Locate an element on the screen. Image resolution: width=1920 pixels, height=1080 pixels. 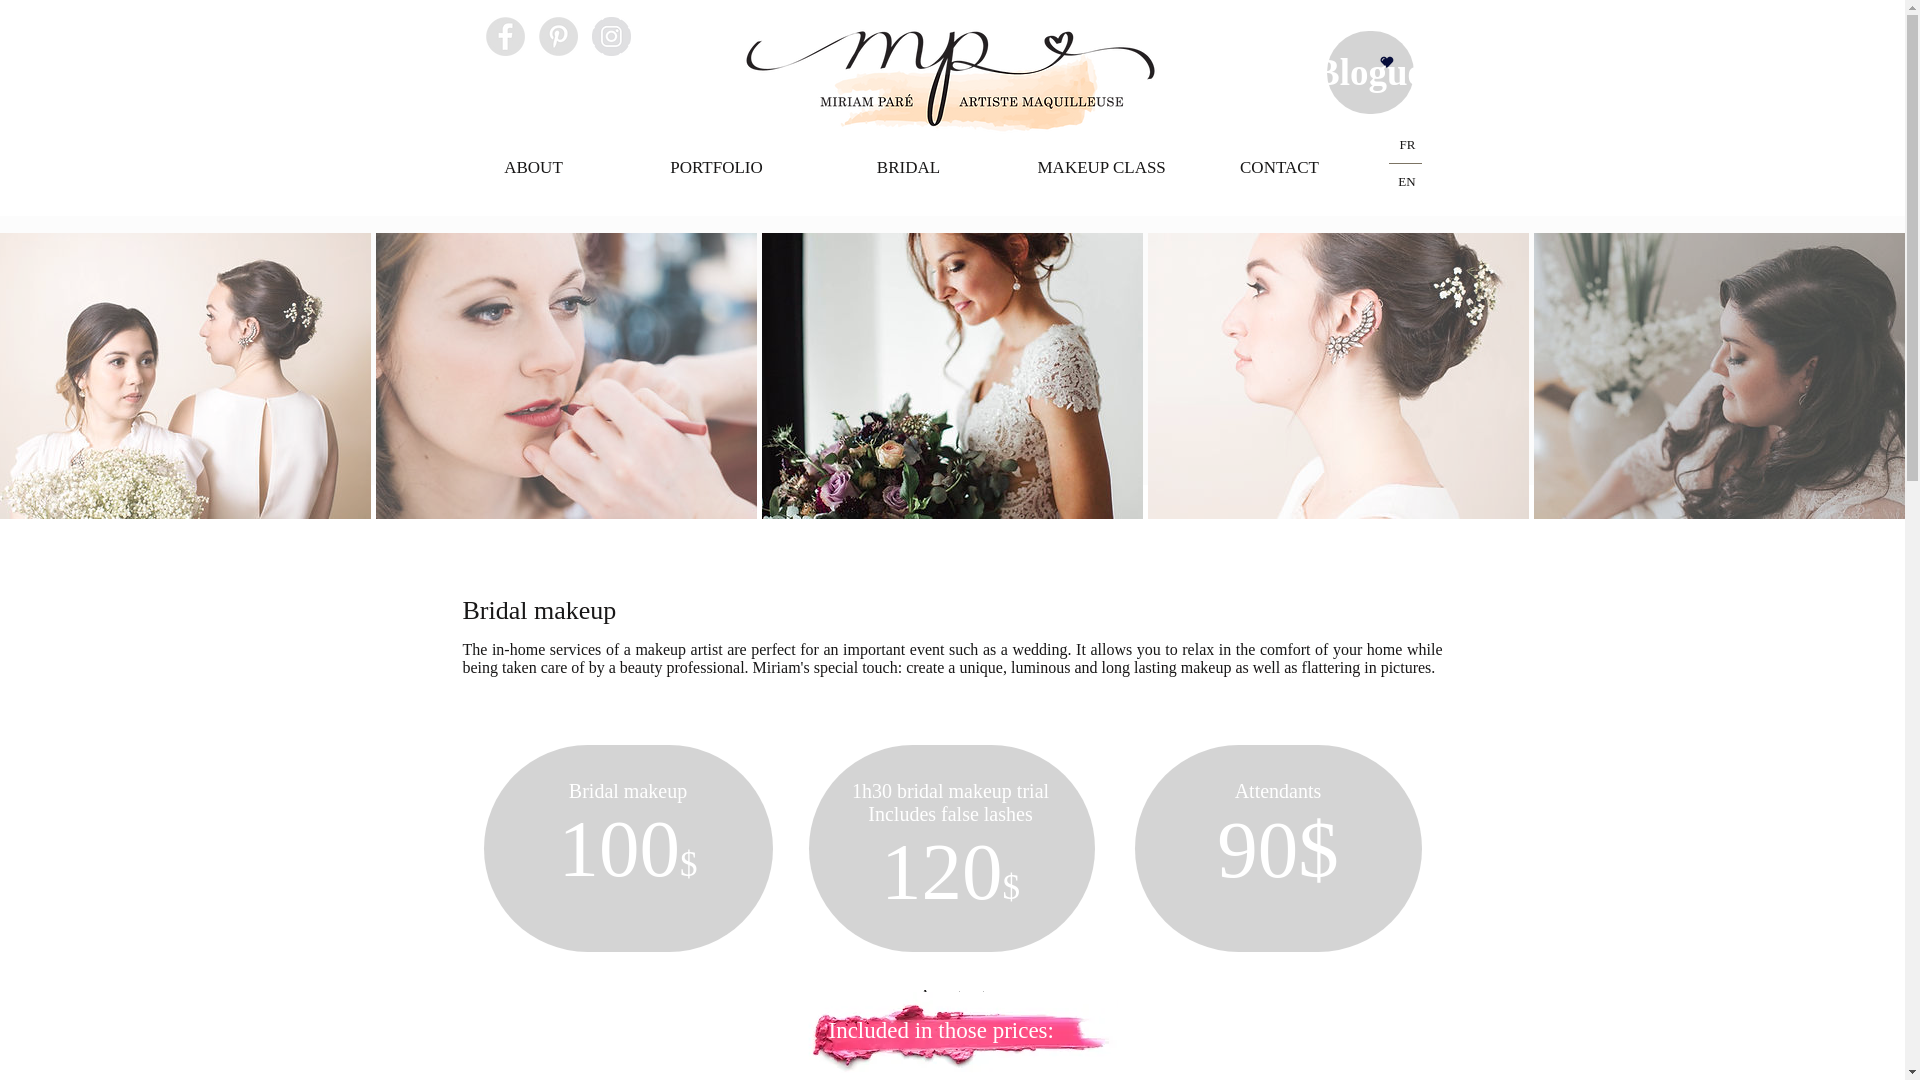
Blogue is located at coordinates (1368, 72).